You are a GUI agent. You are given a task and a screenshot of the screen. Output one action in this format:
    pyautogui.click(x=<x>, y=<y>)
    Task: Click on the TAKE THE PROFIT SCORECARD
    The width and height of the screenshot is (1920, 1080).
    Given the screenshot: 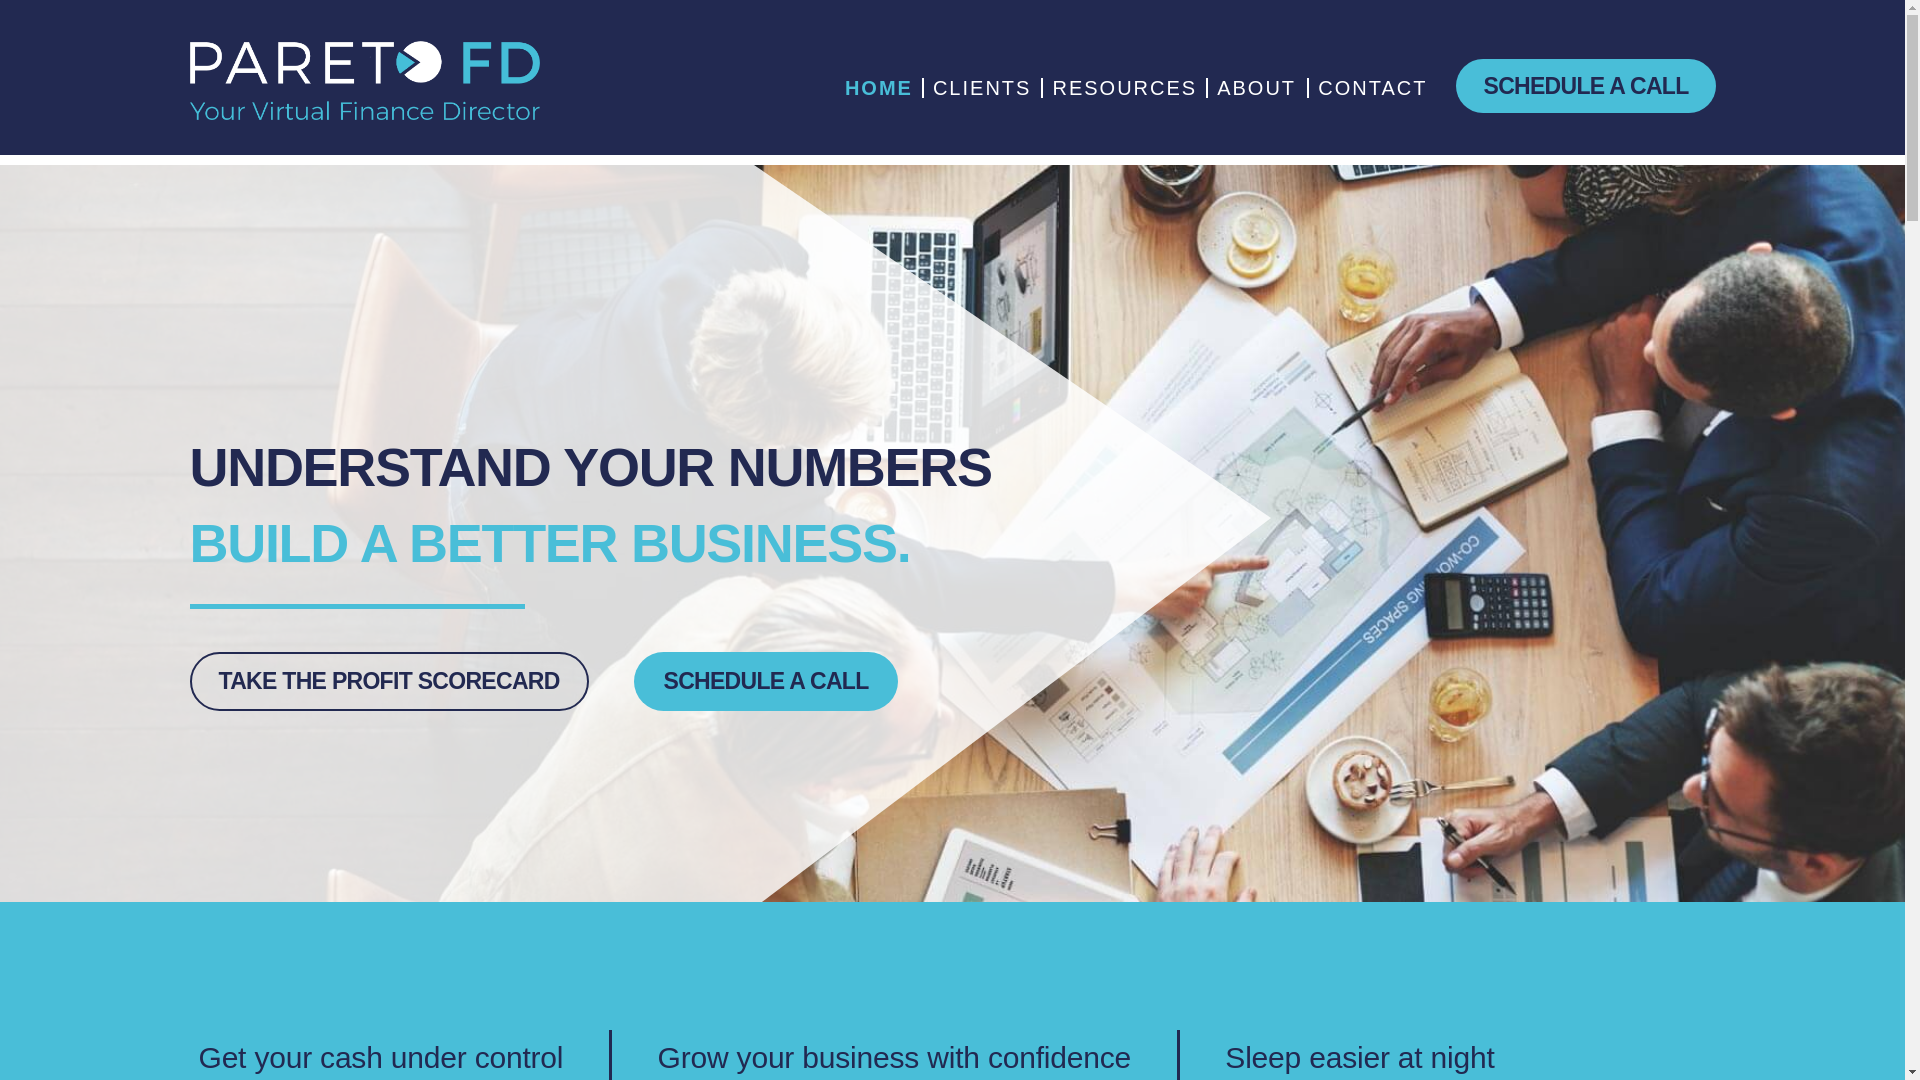 What is the action you would take?
    pyautogui.click(x=378, y=680)
    